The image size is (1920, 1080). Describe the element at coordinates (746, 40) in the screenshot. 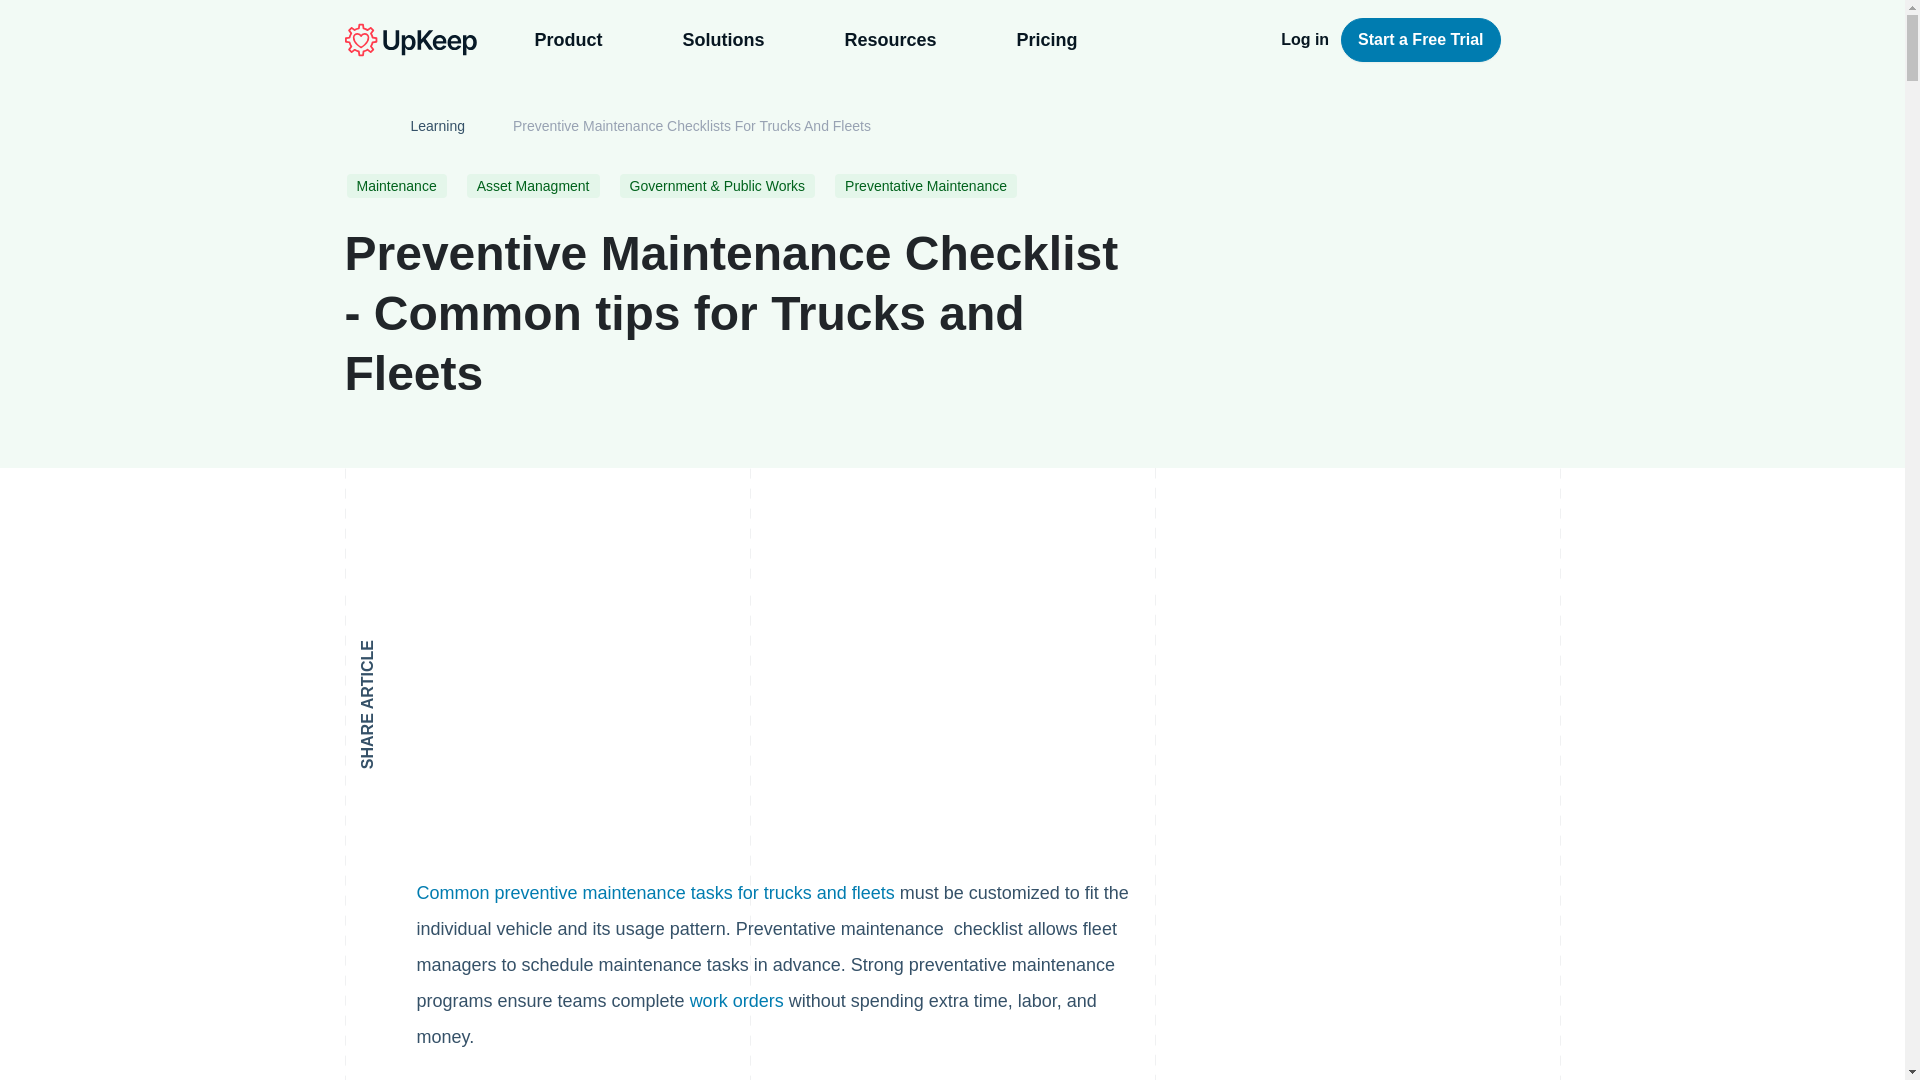

I see `Solutions` at that location.